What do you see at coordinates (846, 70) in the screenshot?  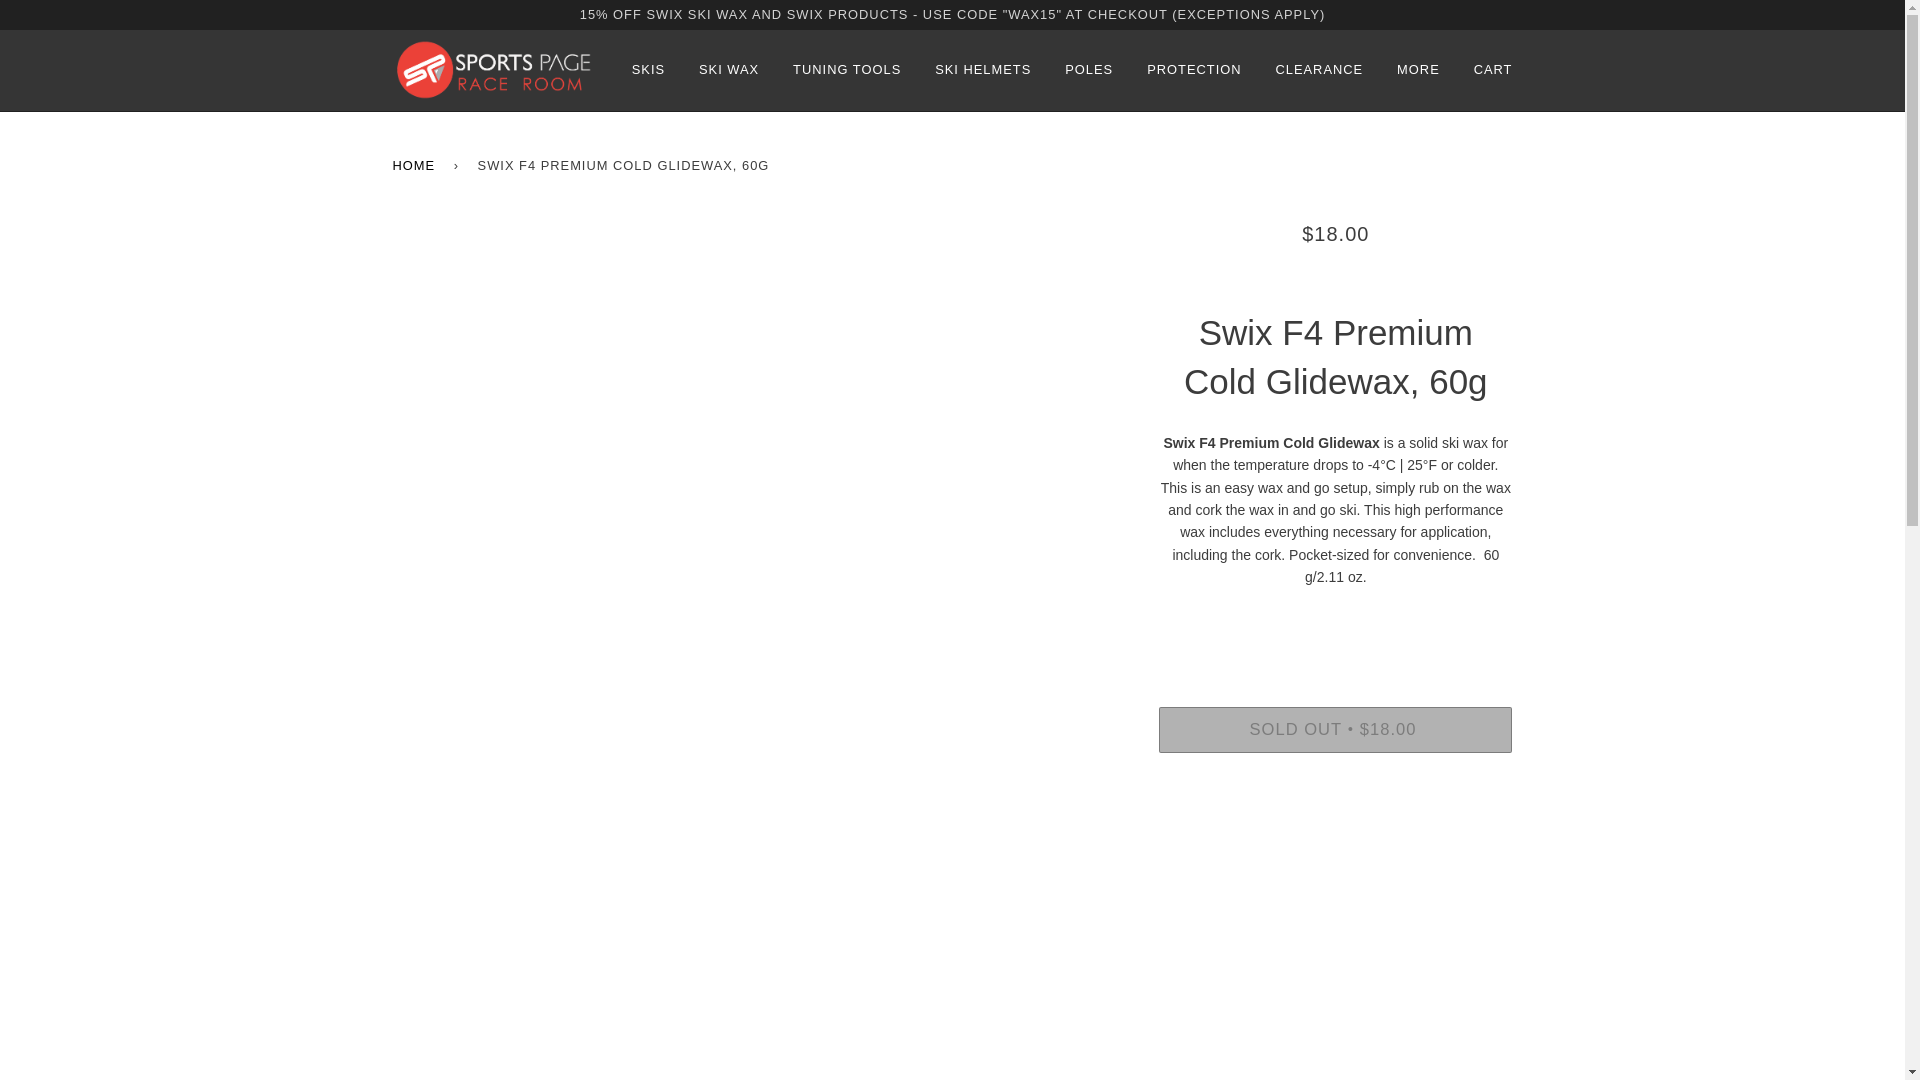 I see `TUNING TOOLS` at bounding box center [846, 70].